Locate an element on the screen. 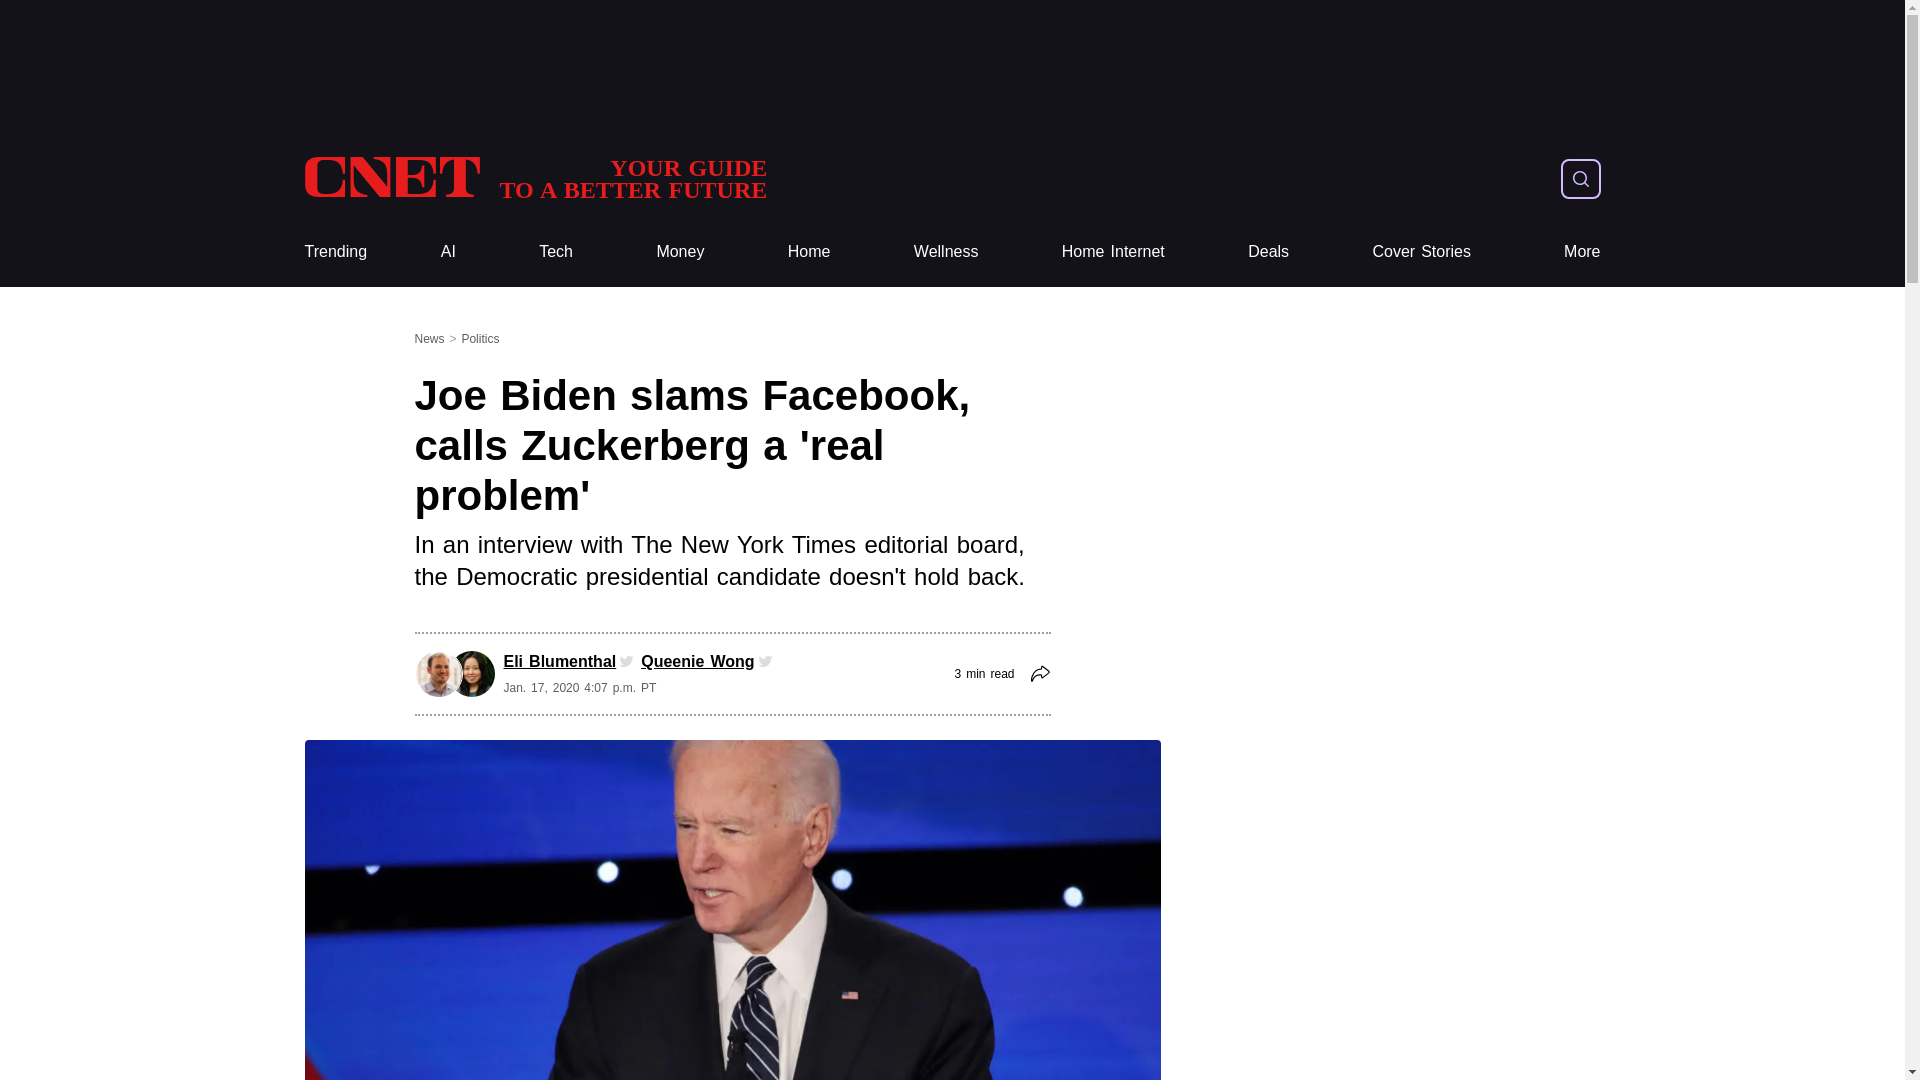 The image size is (1920, 1080). Home is located at coordinates (809, 252).